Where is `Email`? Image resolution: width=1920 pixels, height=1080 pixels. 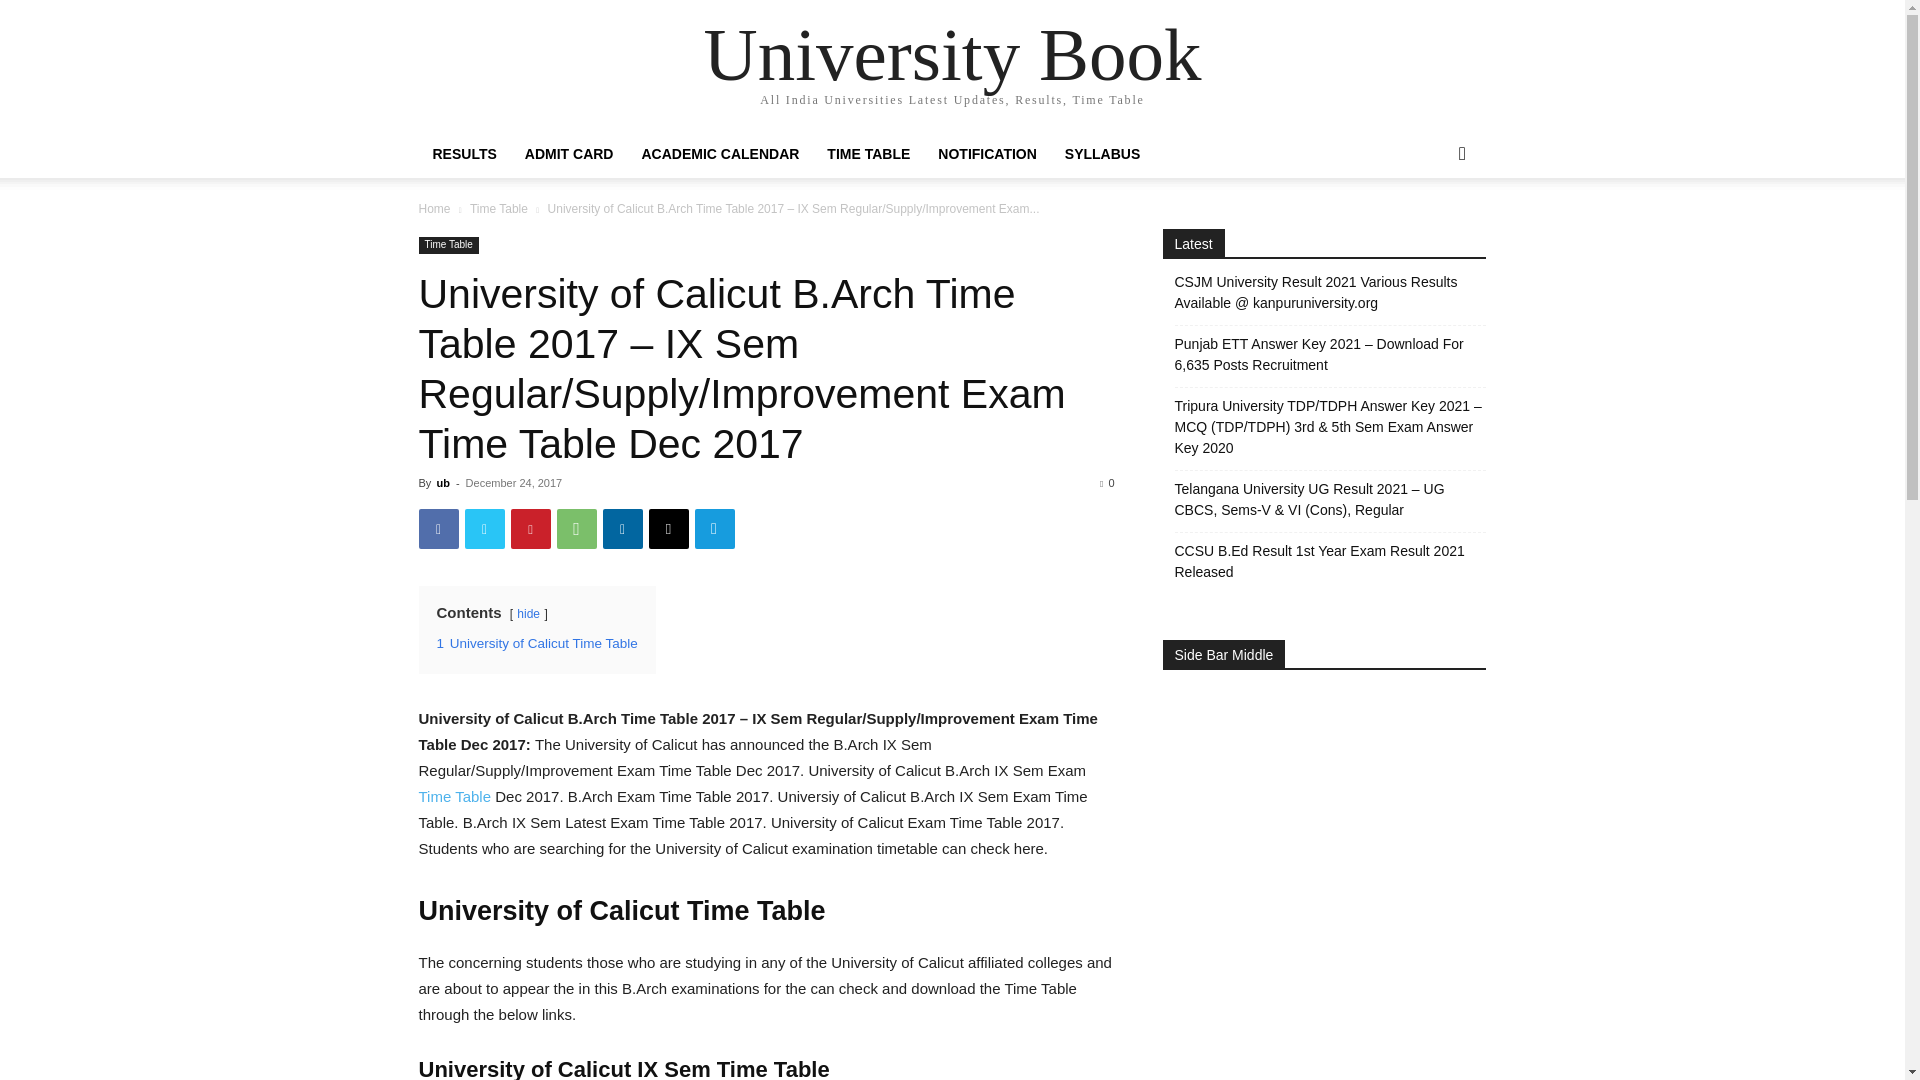 Email is located at coordinates (668, 528).